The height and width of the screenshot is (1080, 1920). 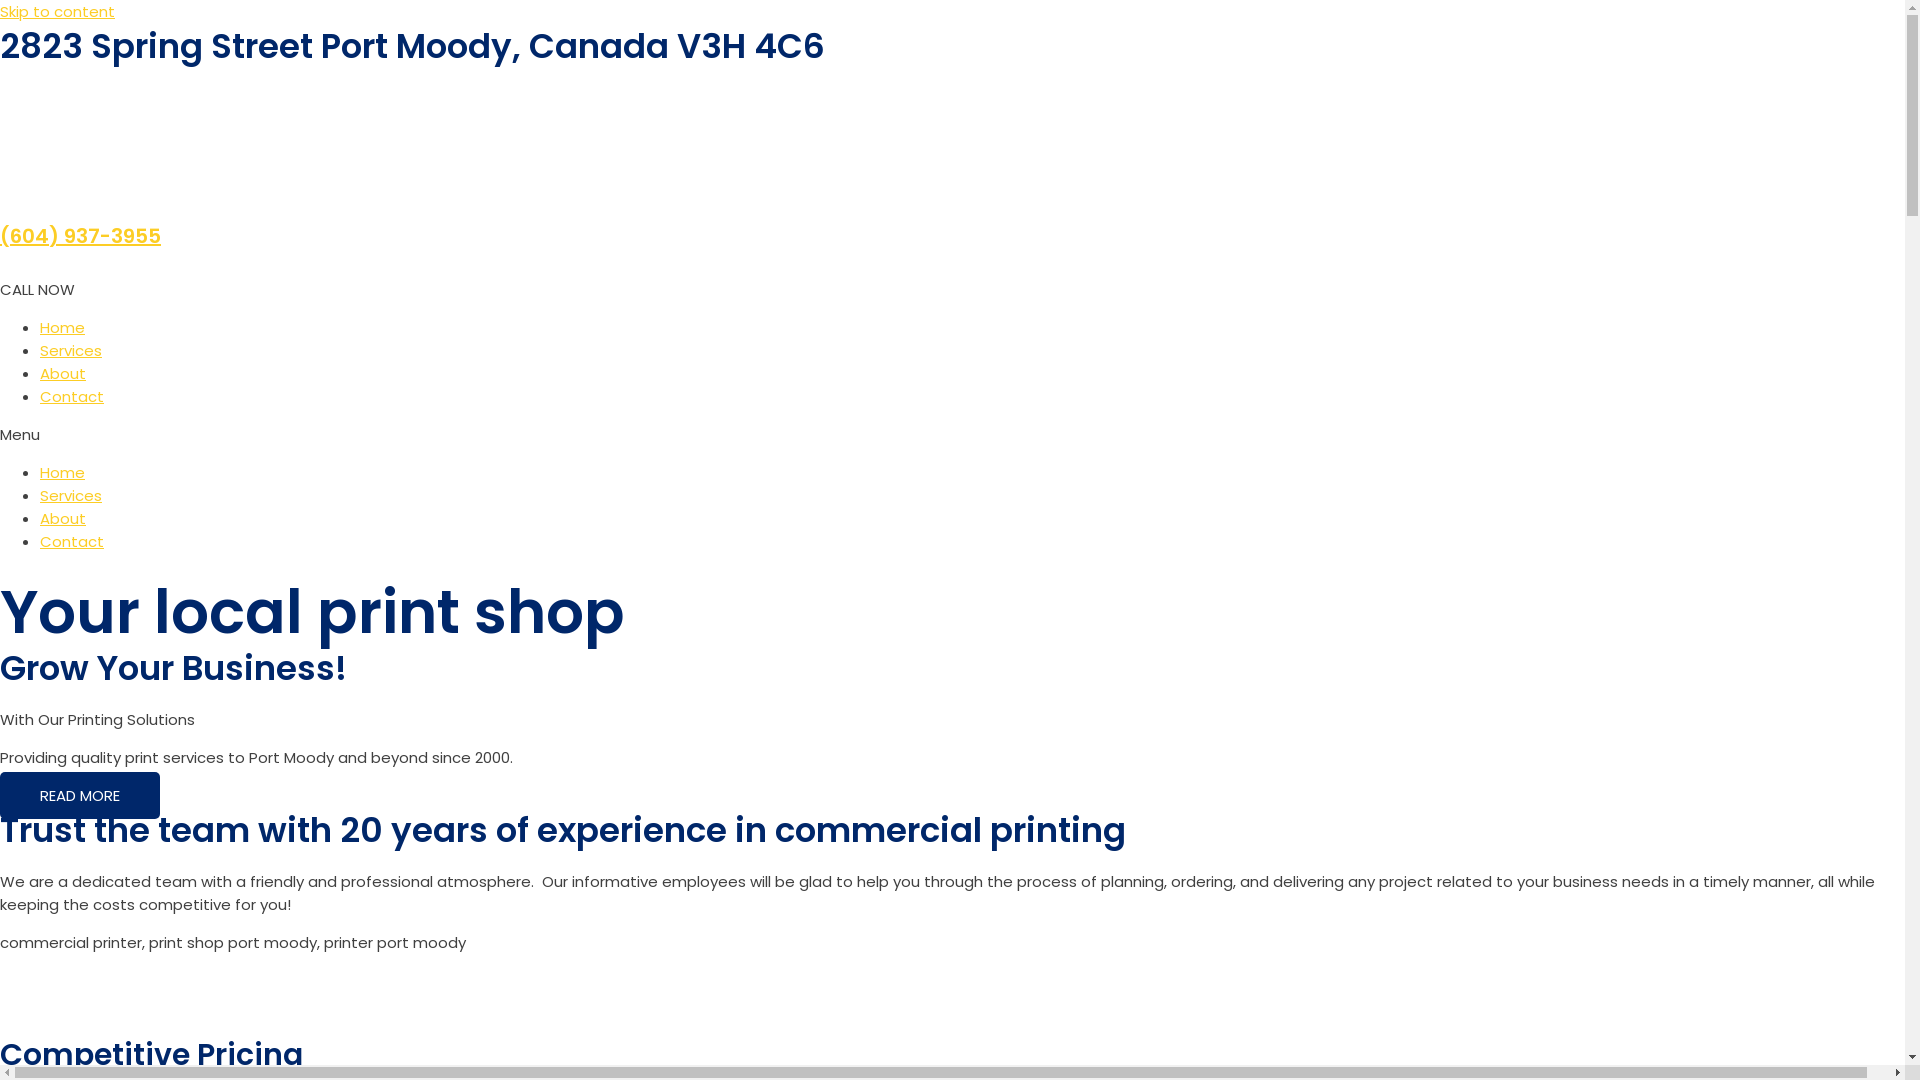 I want to click on Home, so click(x=62, y=472).